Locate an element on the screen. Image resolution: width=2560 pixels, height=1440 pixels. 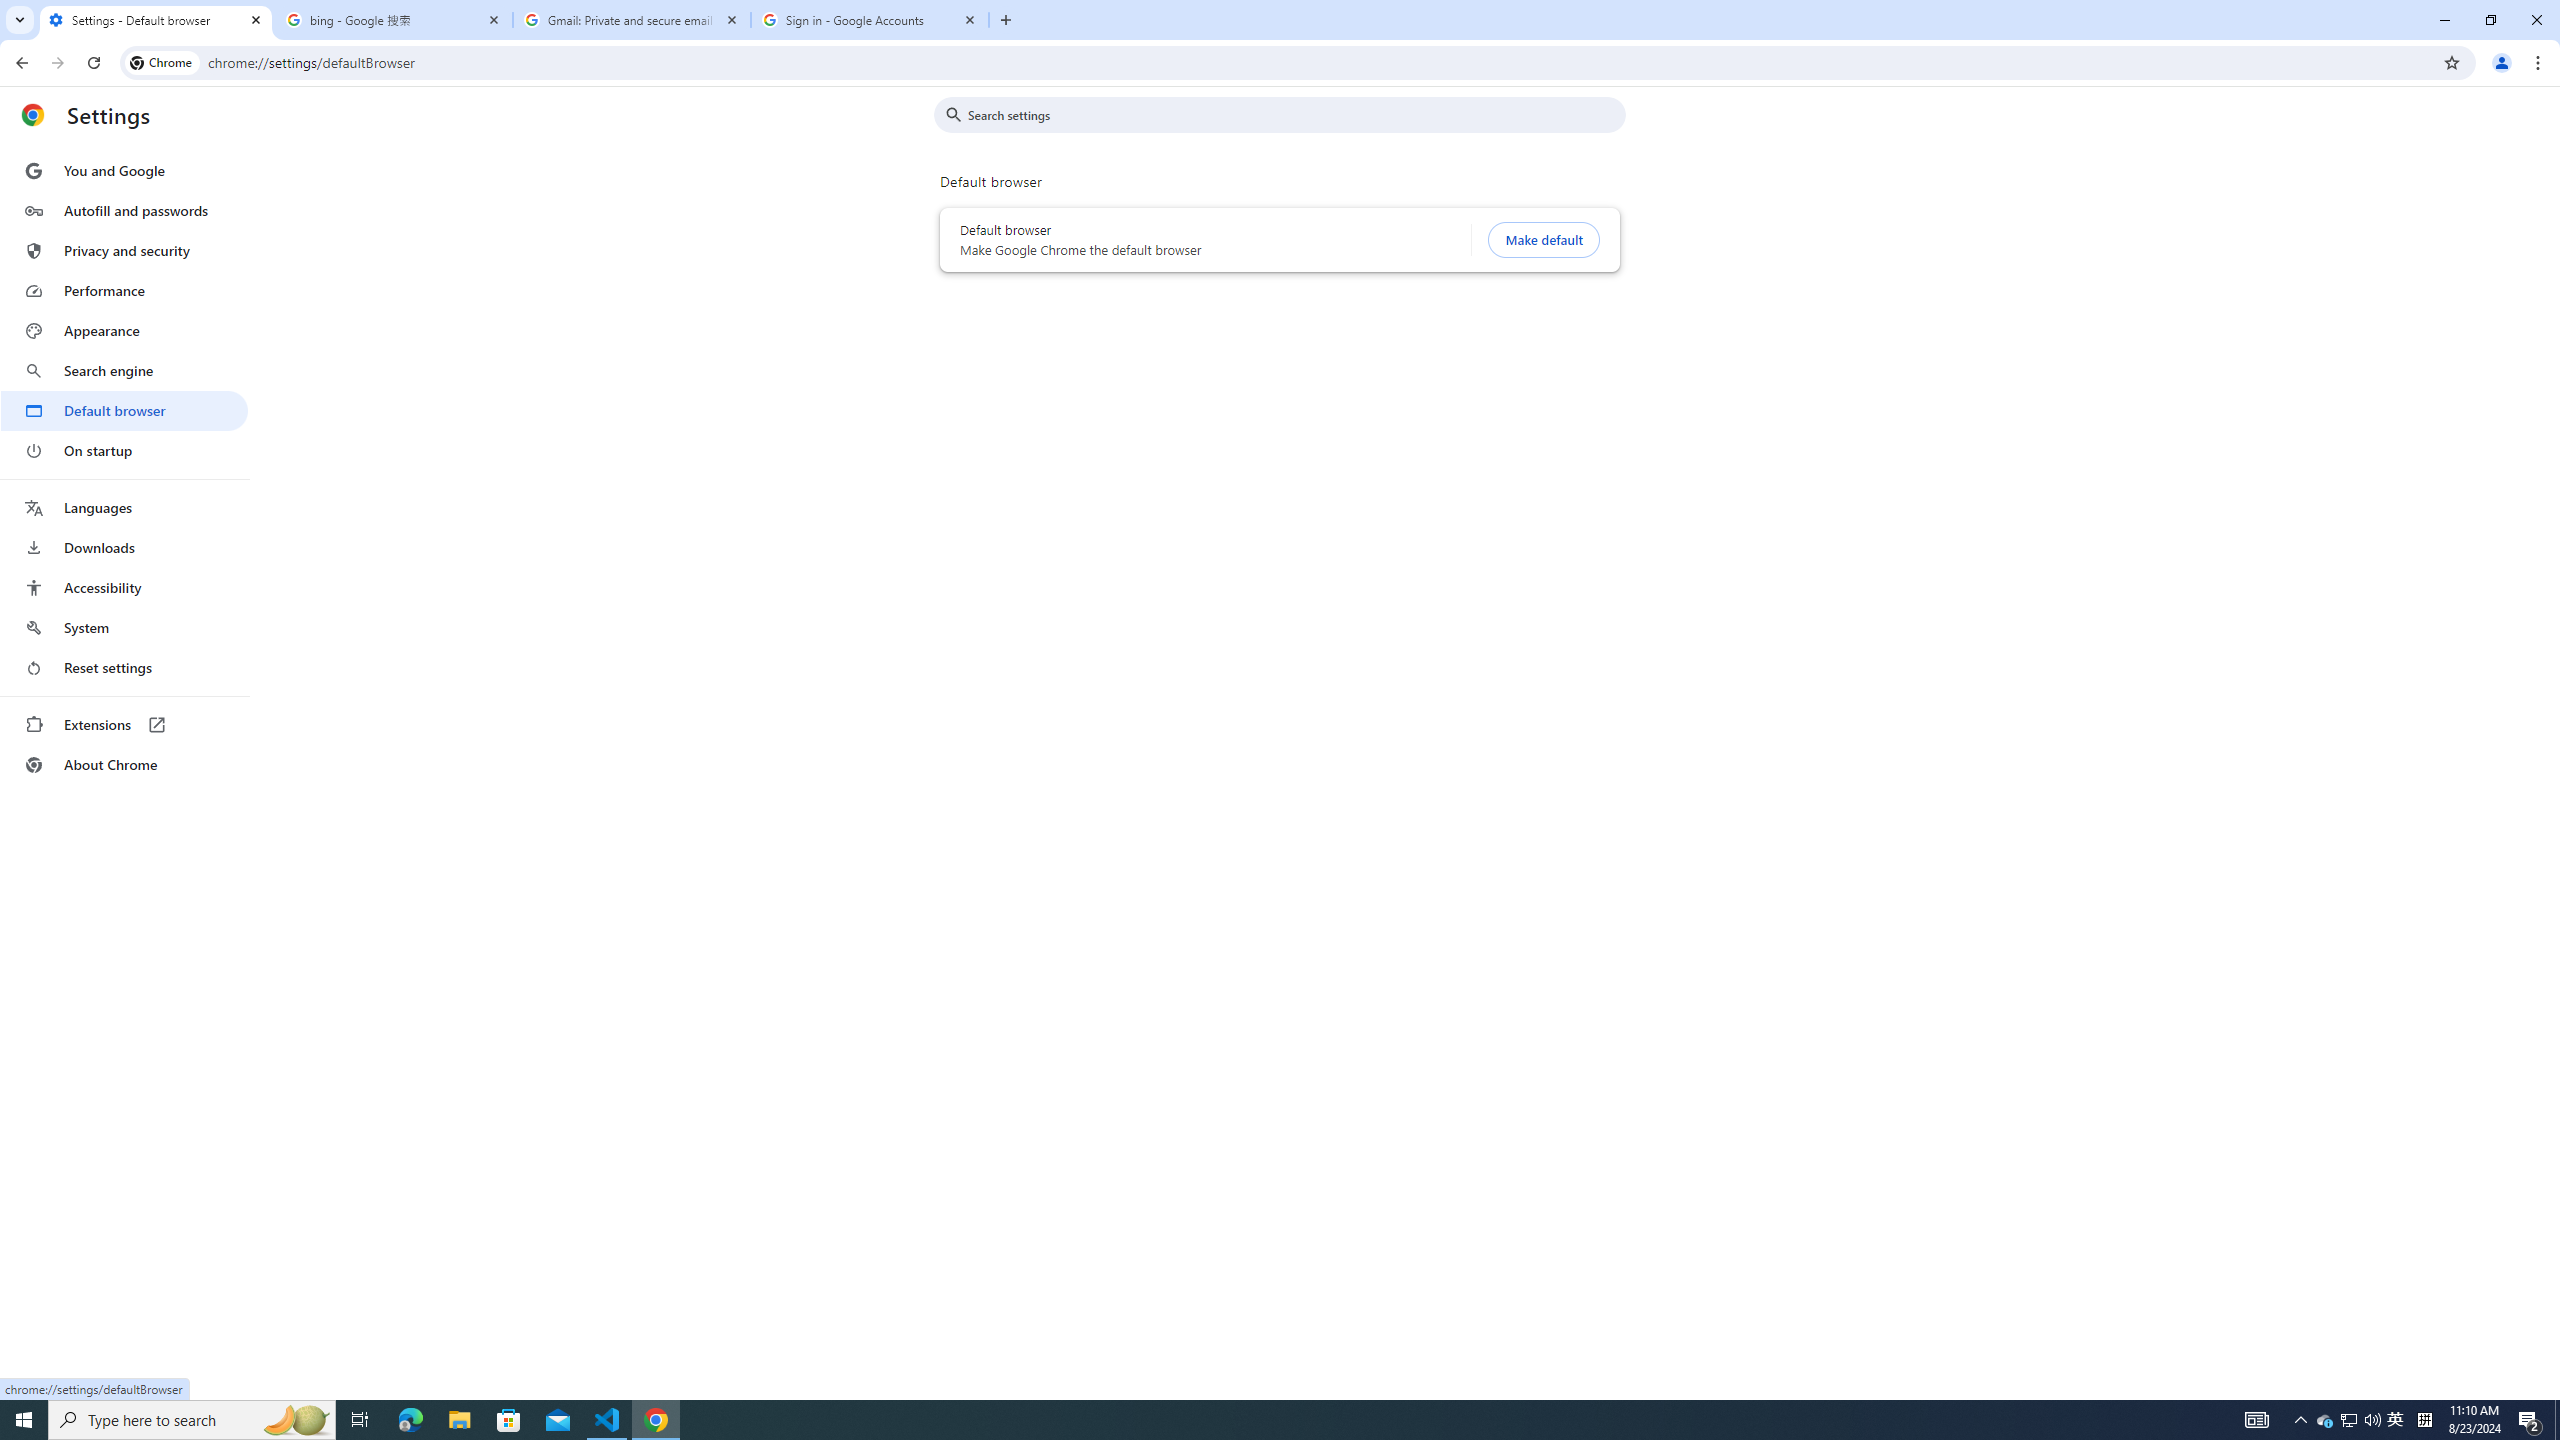
Accessibility is located at coordinates (124, 587).